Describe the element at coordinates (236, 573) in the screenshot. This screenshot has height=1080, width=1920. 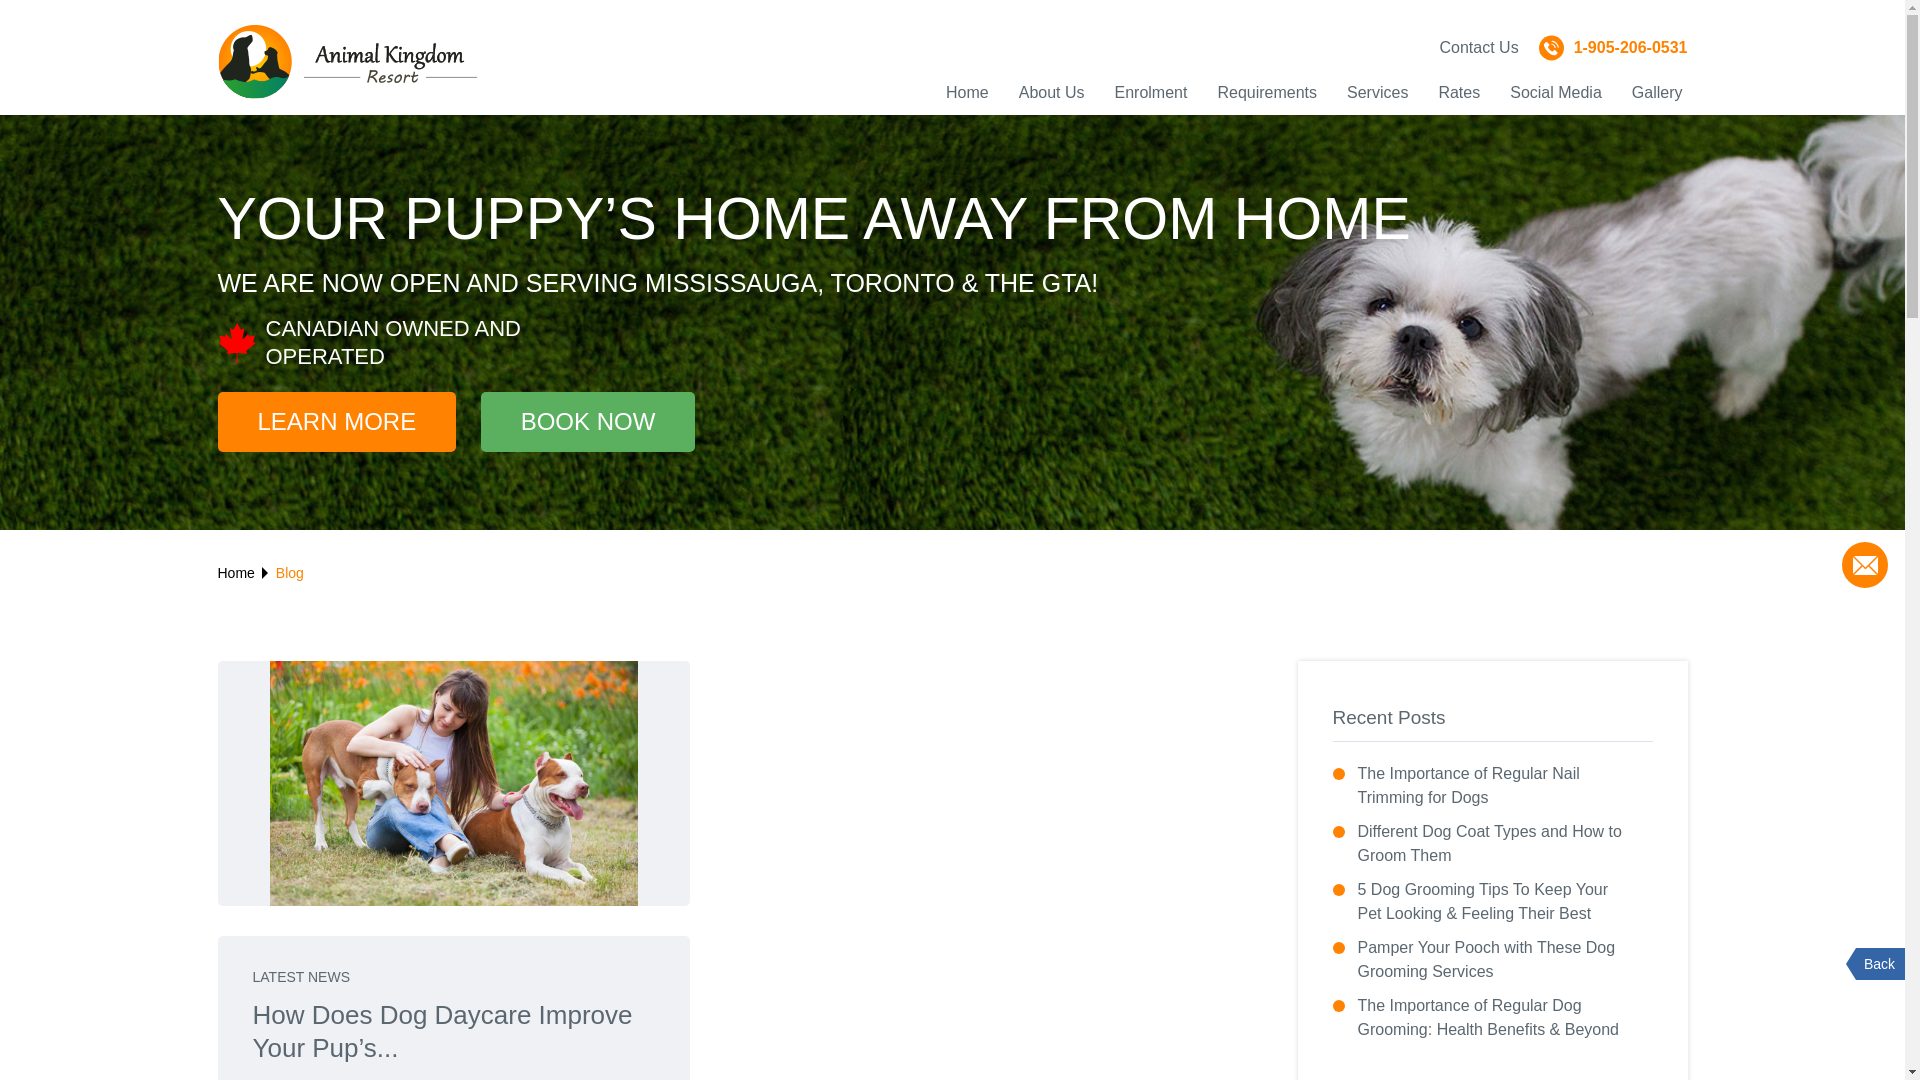
I see `Home` at that location.